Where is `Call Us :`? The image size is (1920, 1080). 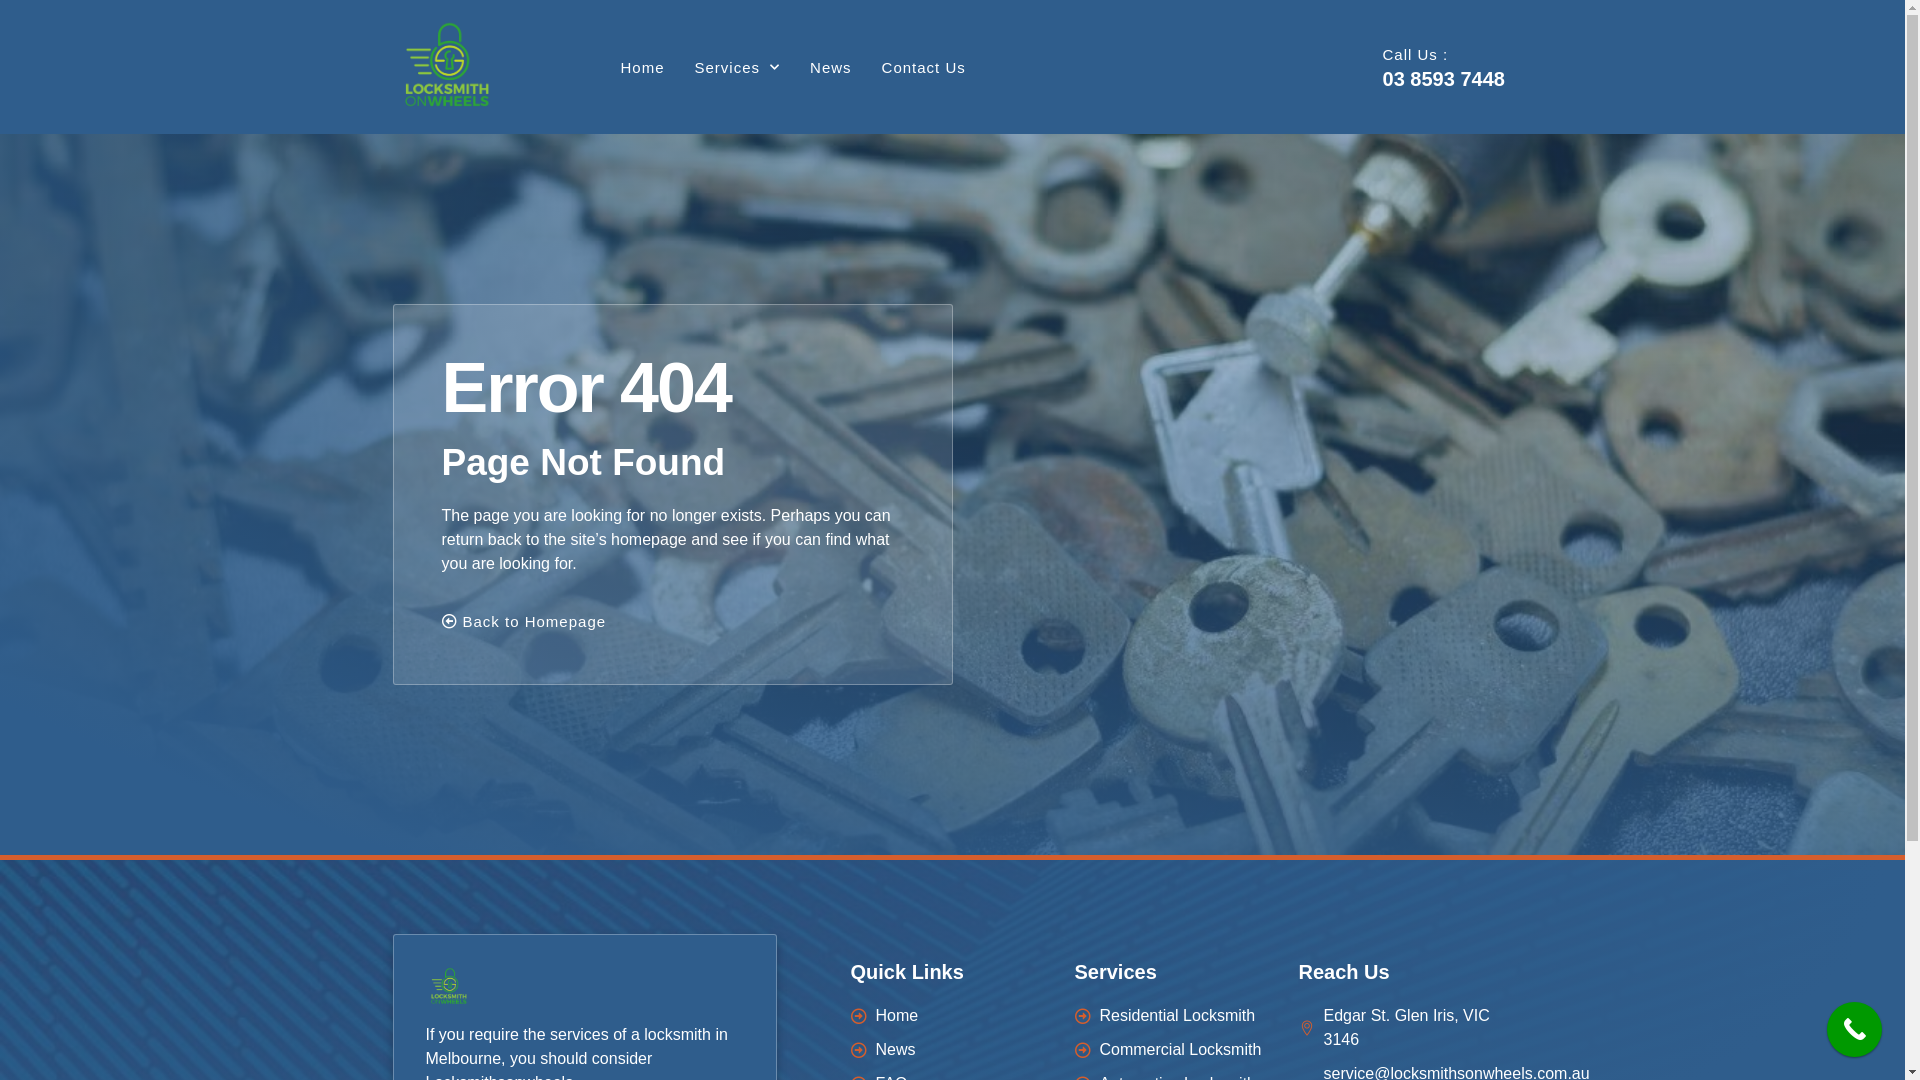
Call Us : is located at coordinates (1416, 54).